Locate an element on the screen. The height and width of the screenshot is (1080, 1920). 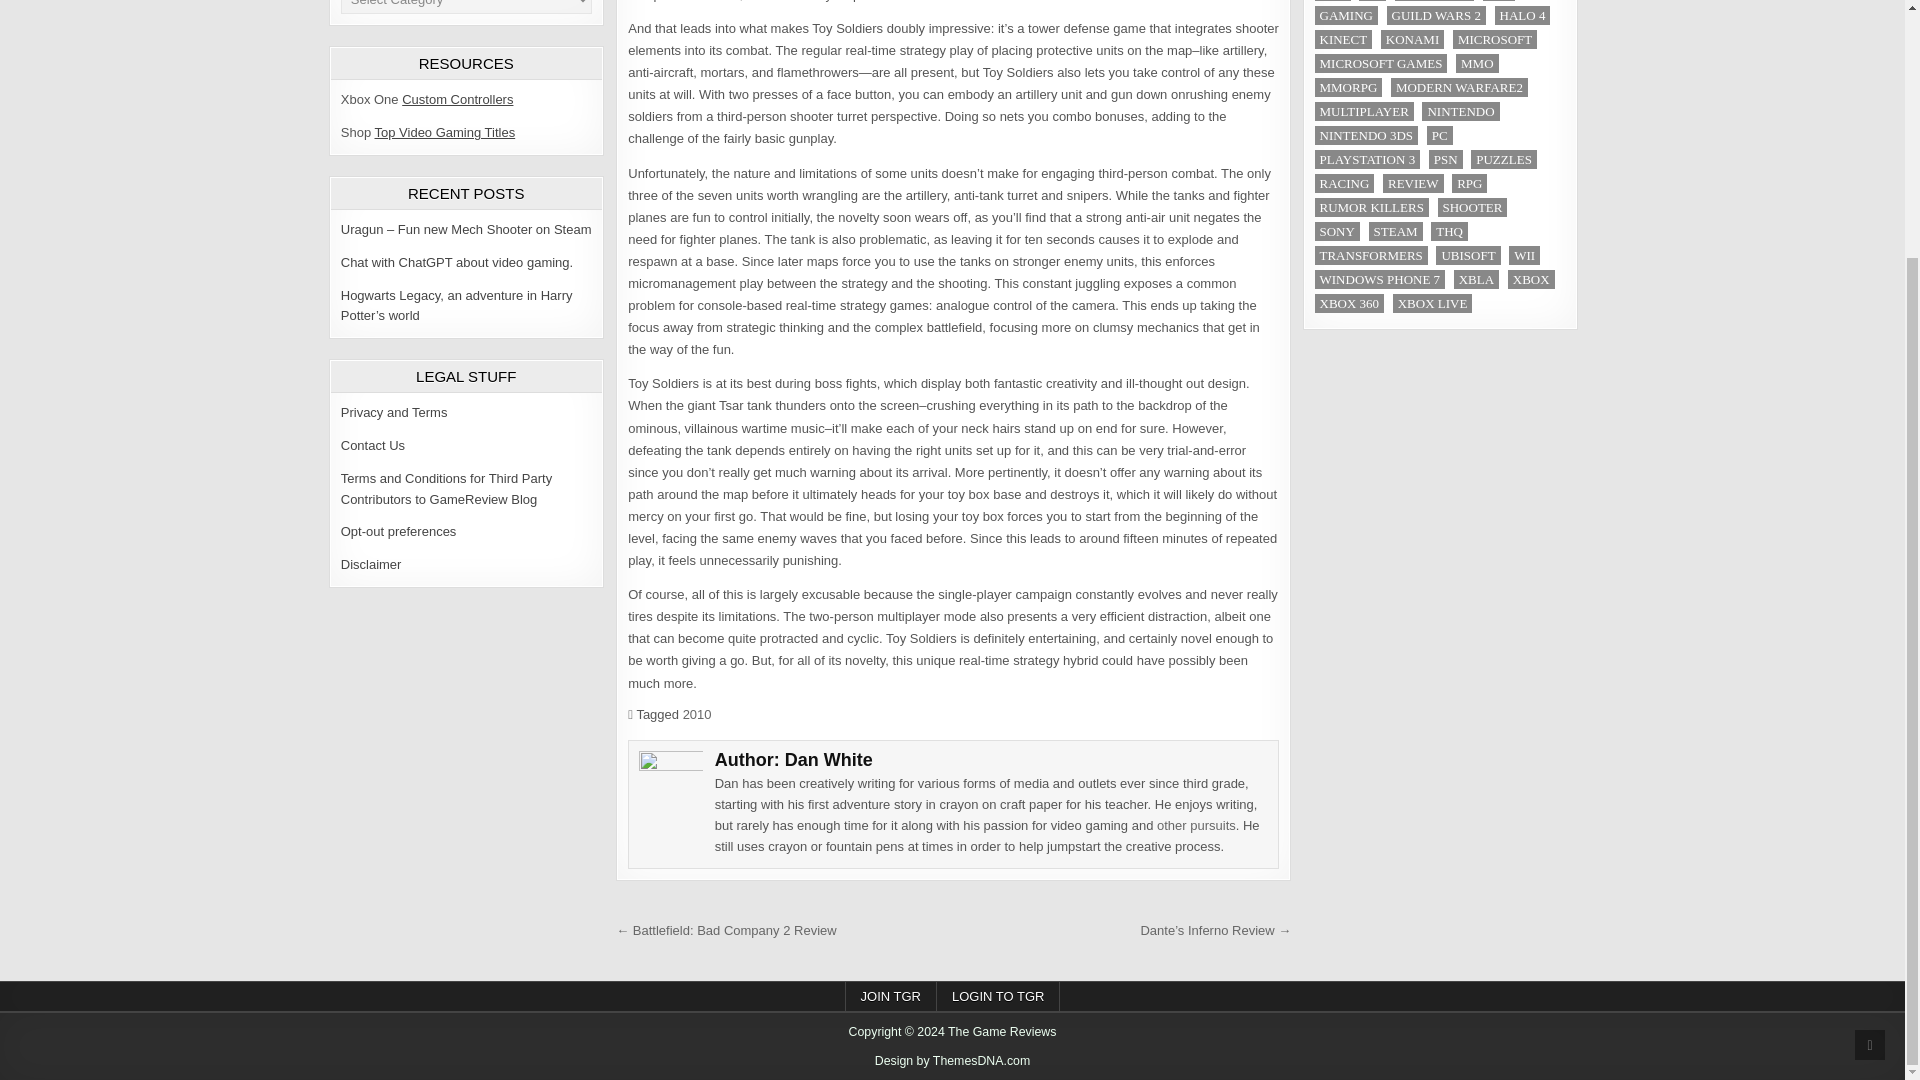
Privacy and Terms is located at coordinates (394, 412).